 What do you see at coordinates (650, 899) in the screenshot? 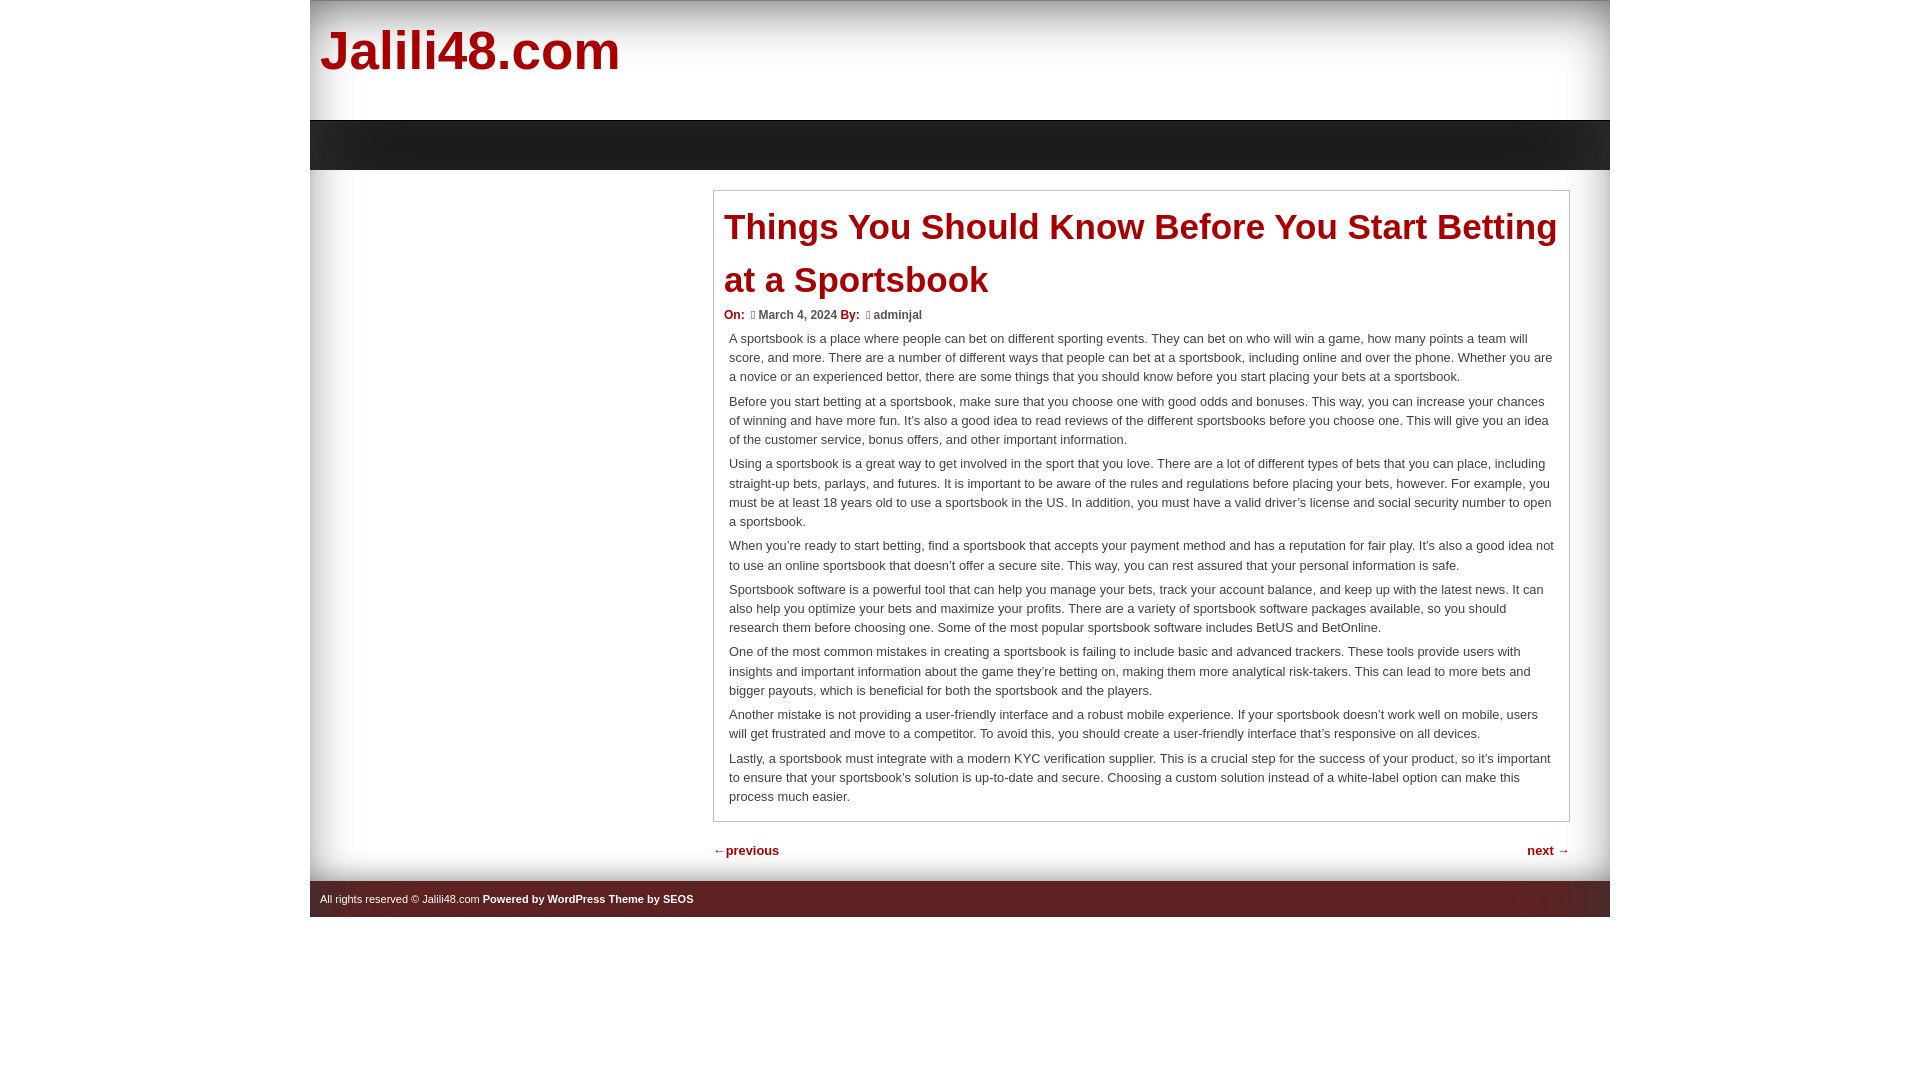
I see `Theme by SEOS` at bounding box center [650, 899].